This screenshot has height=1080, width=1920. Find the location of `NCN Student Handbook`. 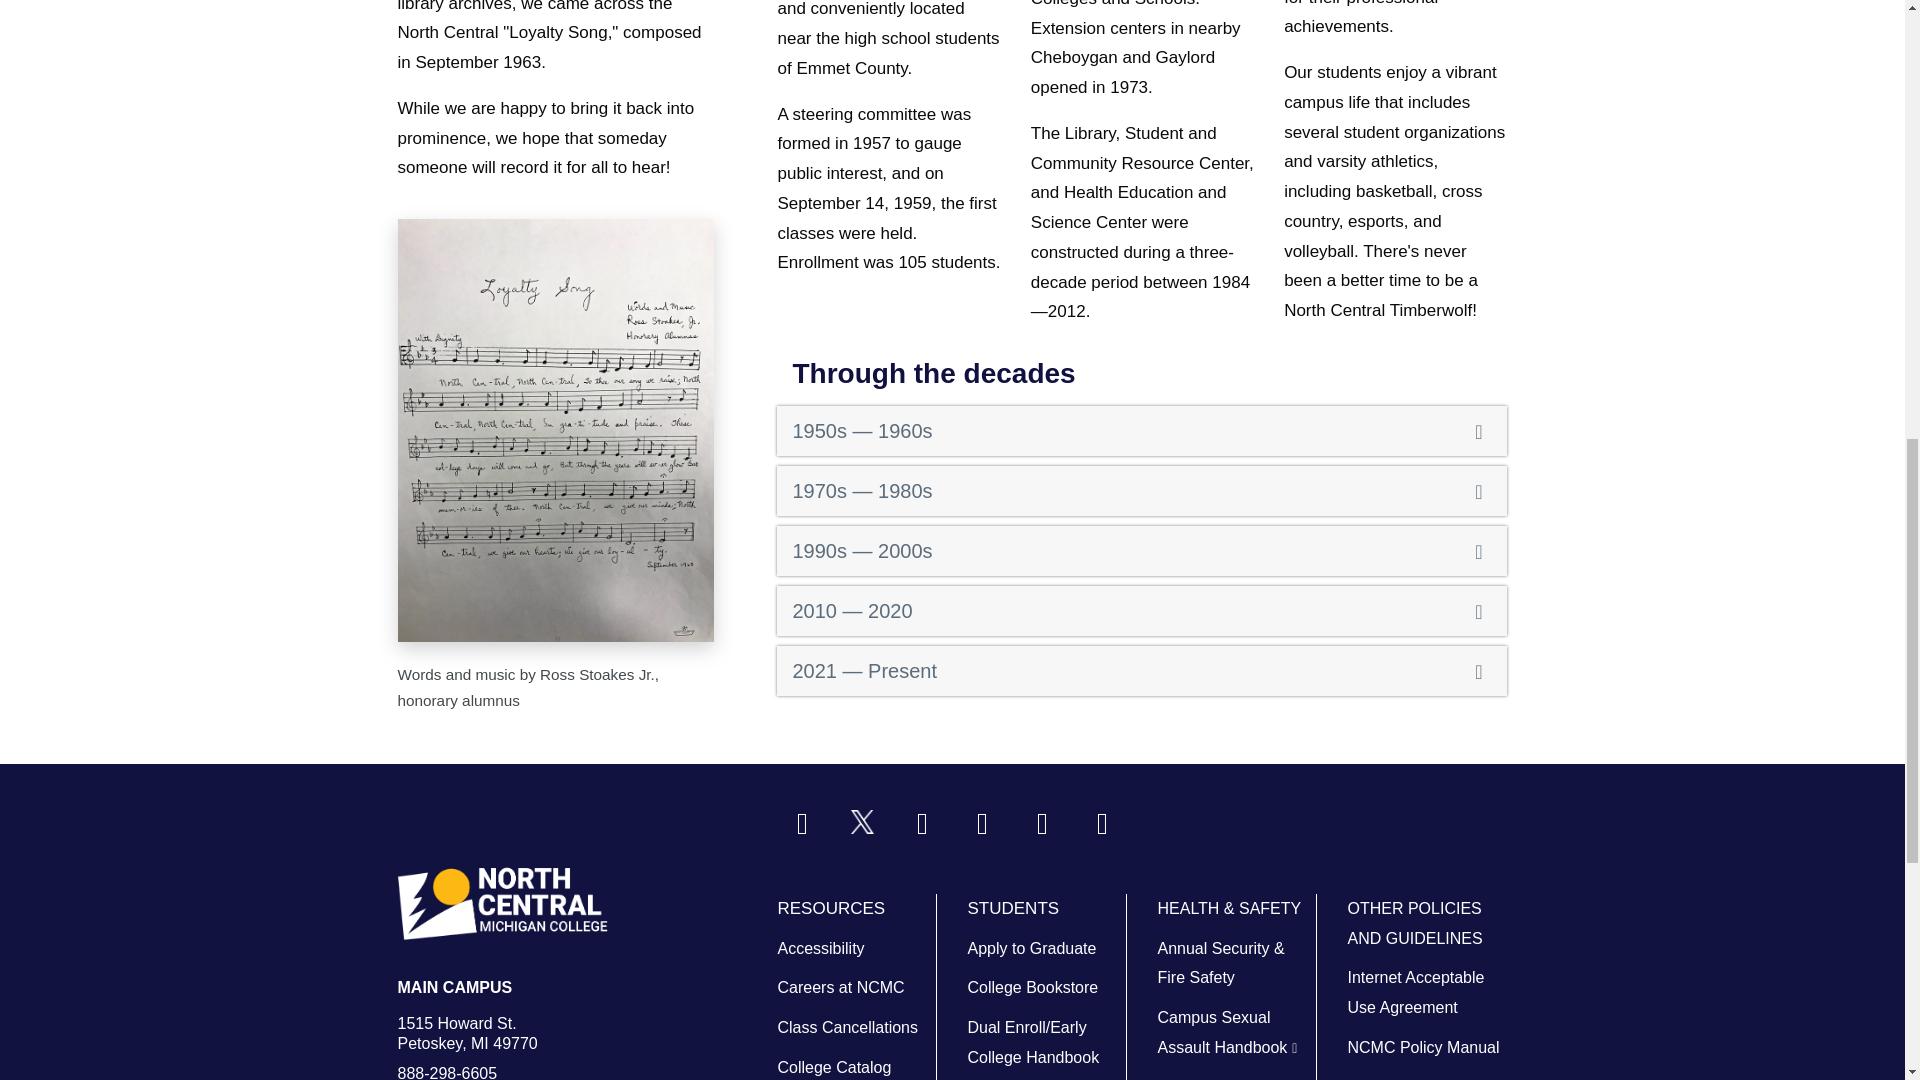

NCN Student Handbook is located at coordinates (1032, 1042).